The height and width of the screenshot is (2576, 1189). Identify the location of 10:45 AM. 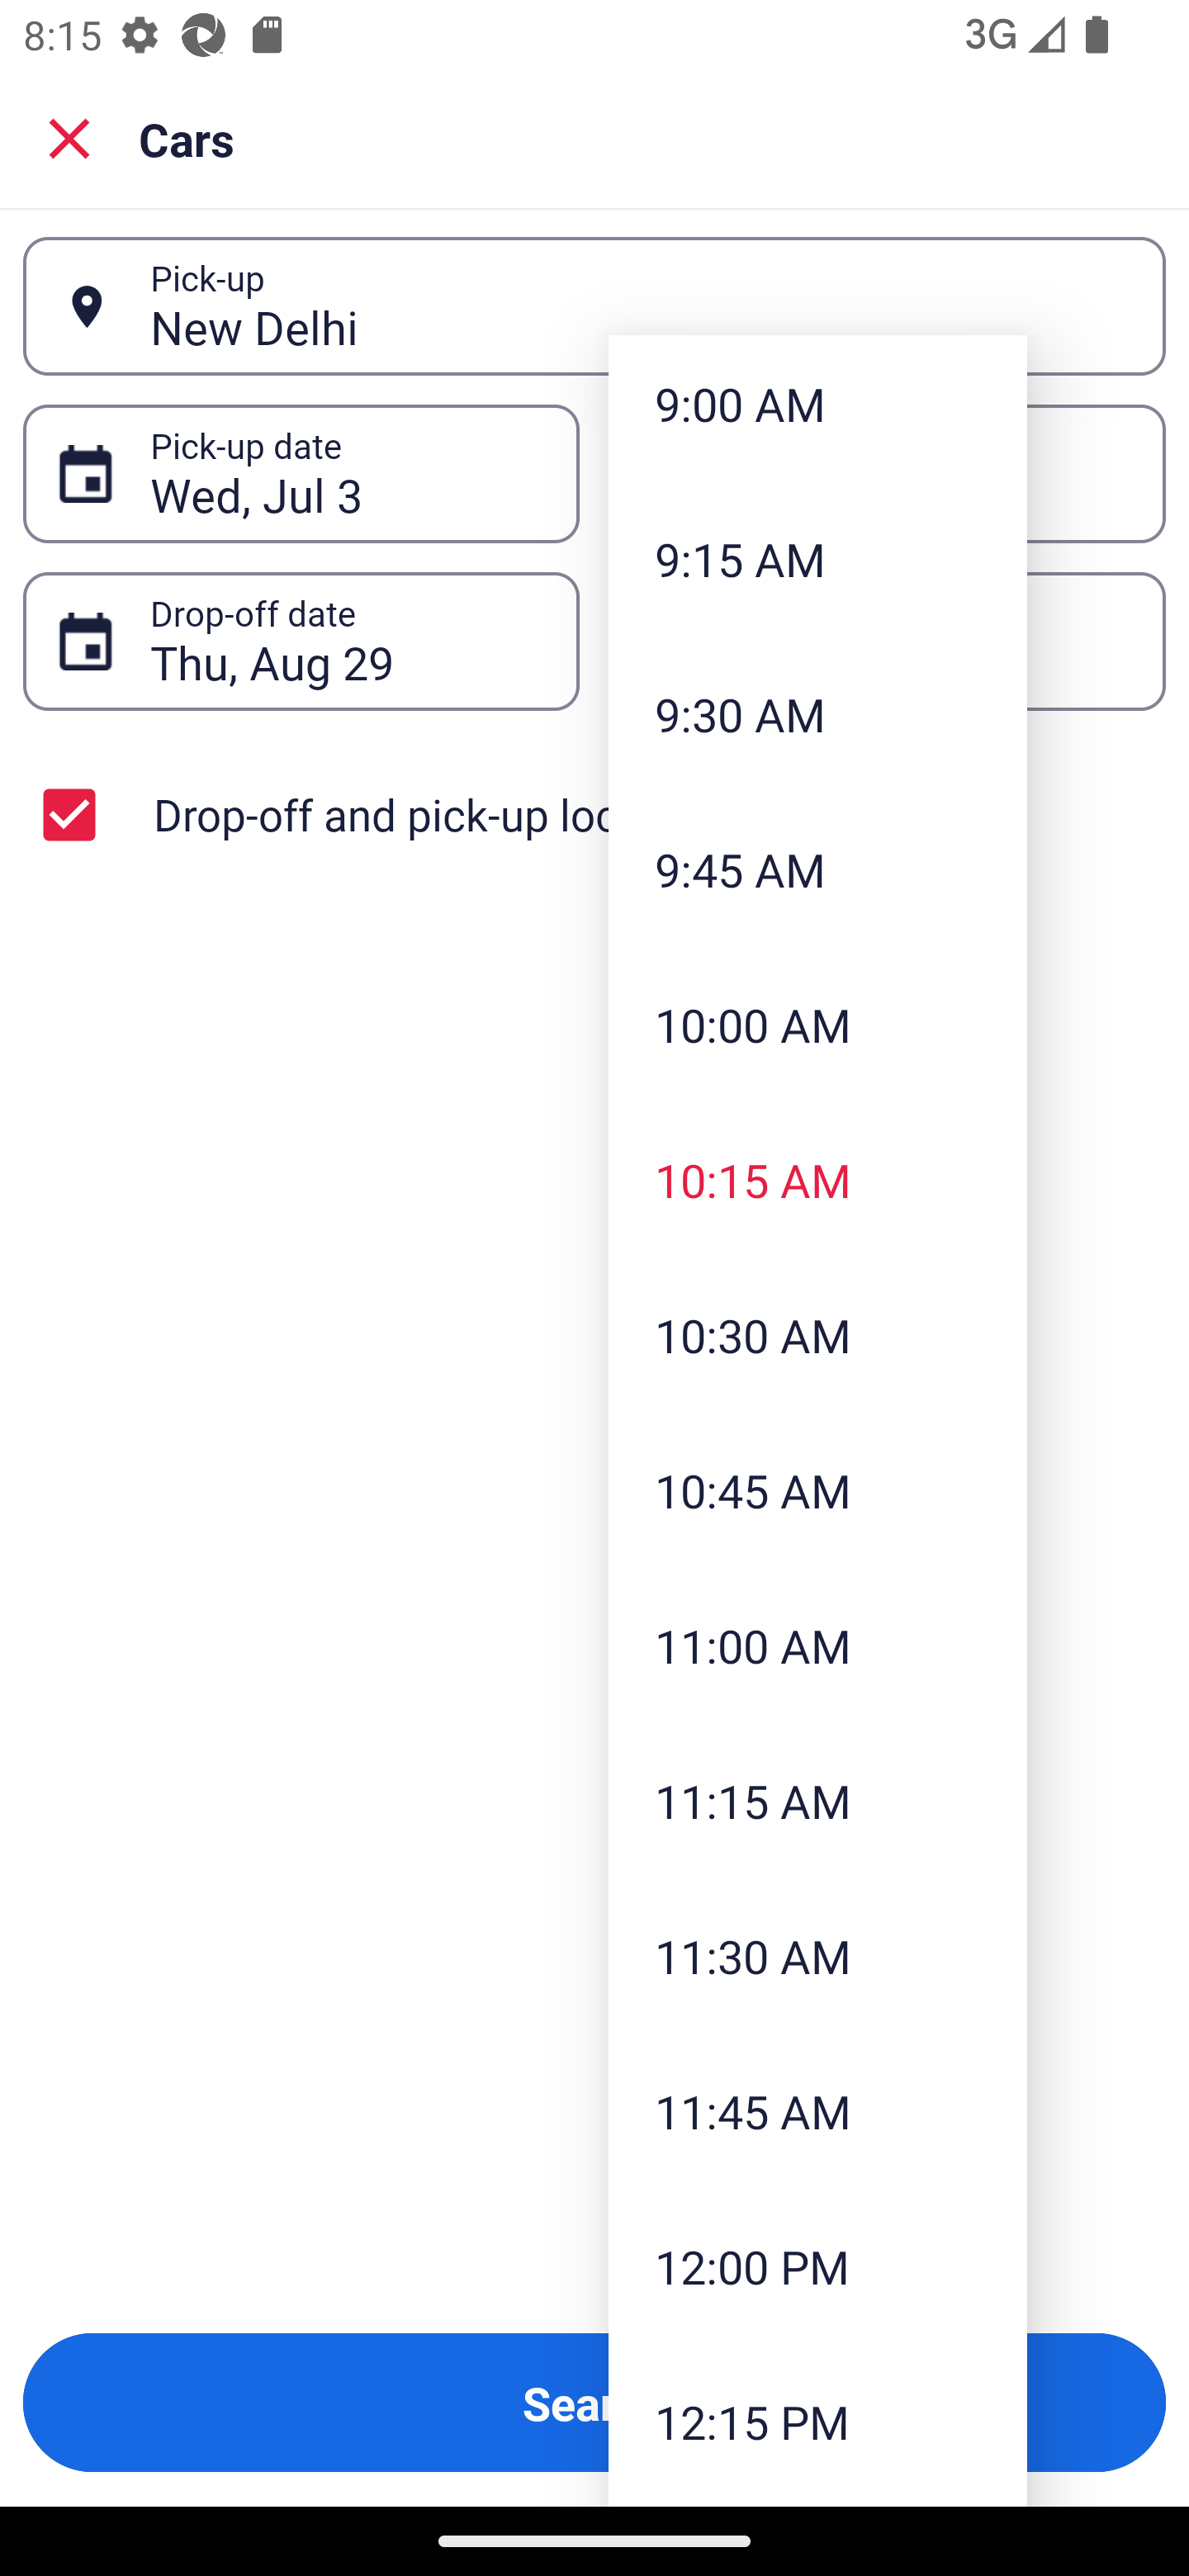
(817, 1489).